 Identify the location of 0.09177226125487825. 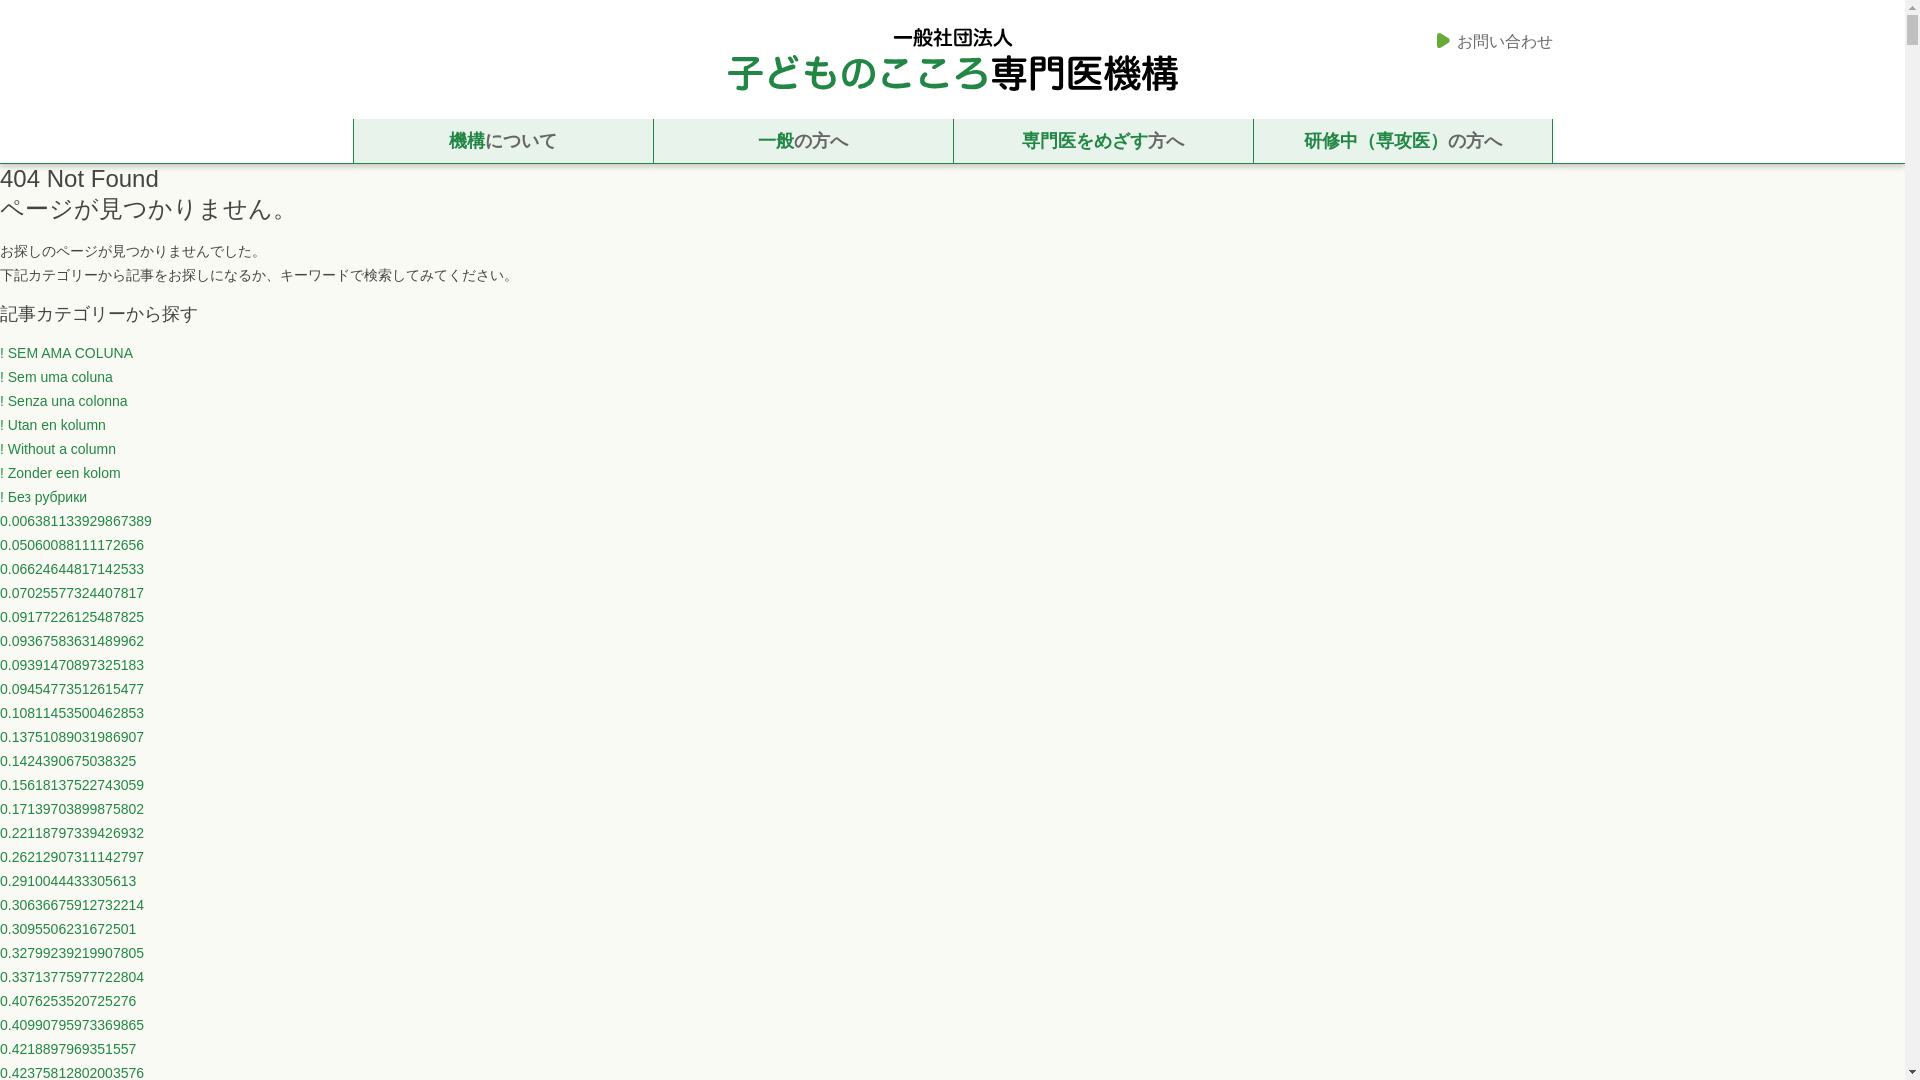
(72, 617).